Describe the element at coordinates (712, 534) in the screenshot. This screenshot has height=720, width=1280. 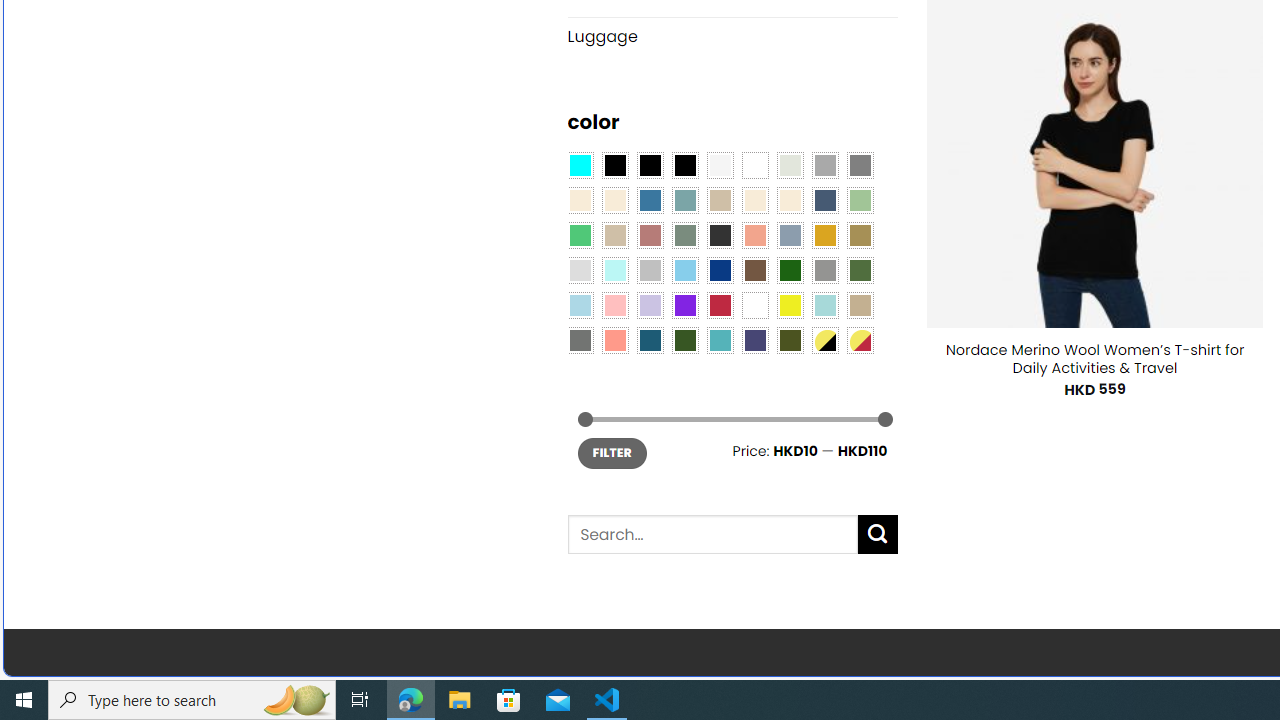
I see `Search for:` at that location.